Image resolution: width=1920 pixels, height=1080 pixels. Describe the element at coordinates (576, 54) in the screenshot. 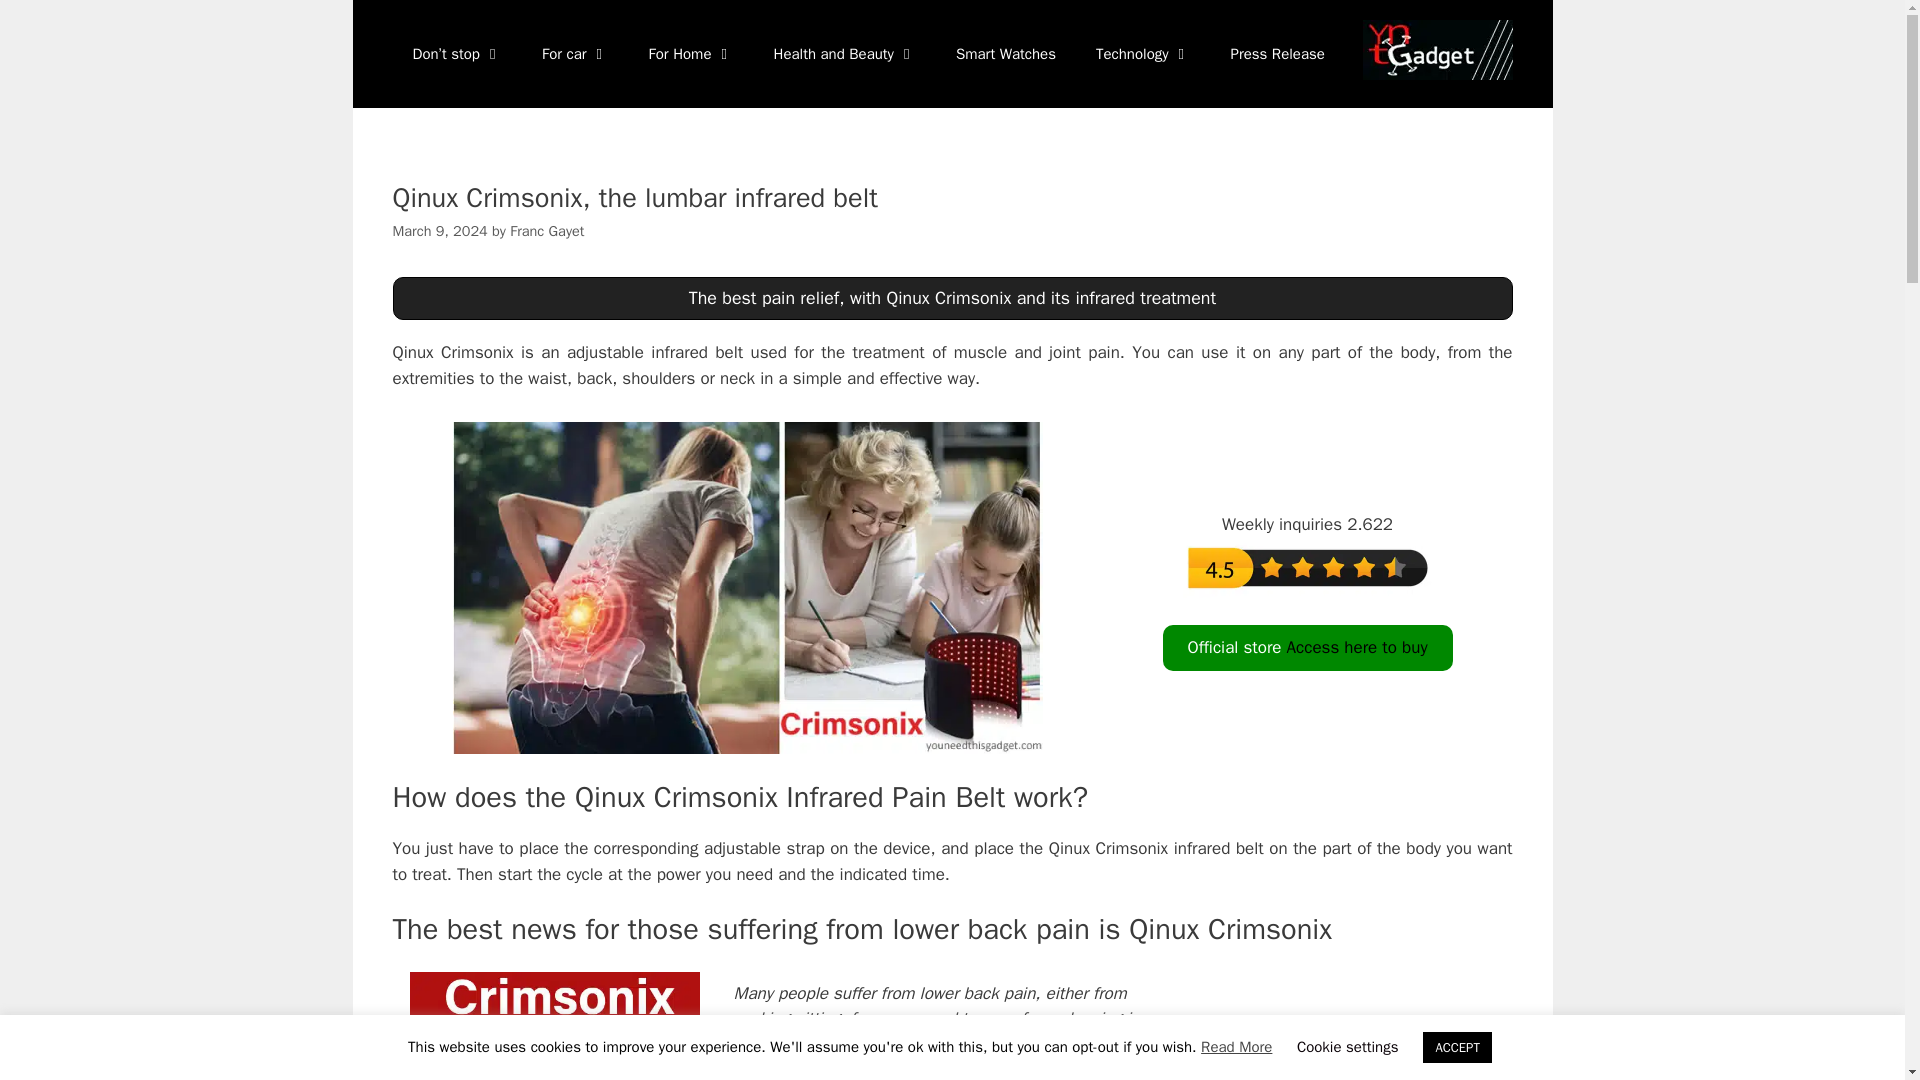

I see `For car` at that location.